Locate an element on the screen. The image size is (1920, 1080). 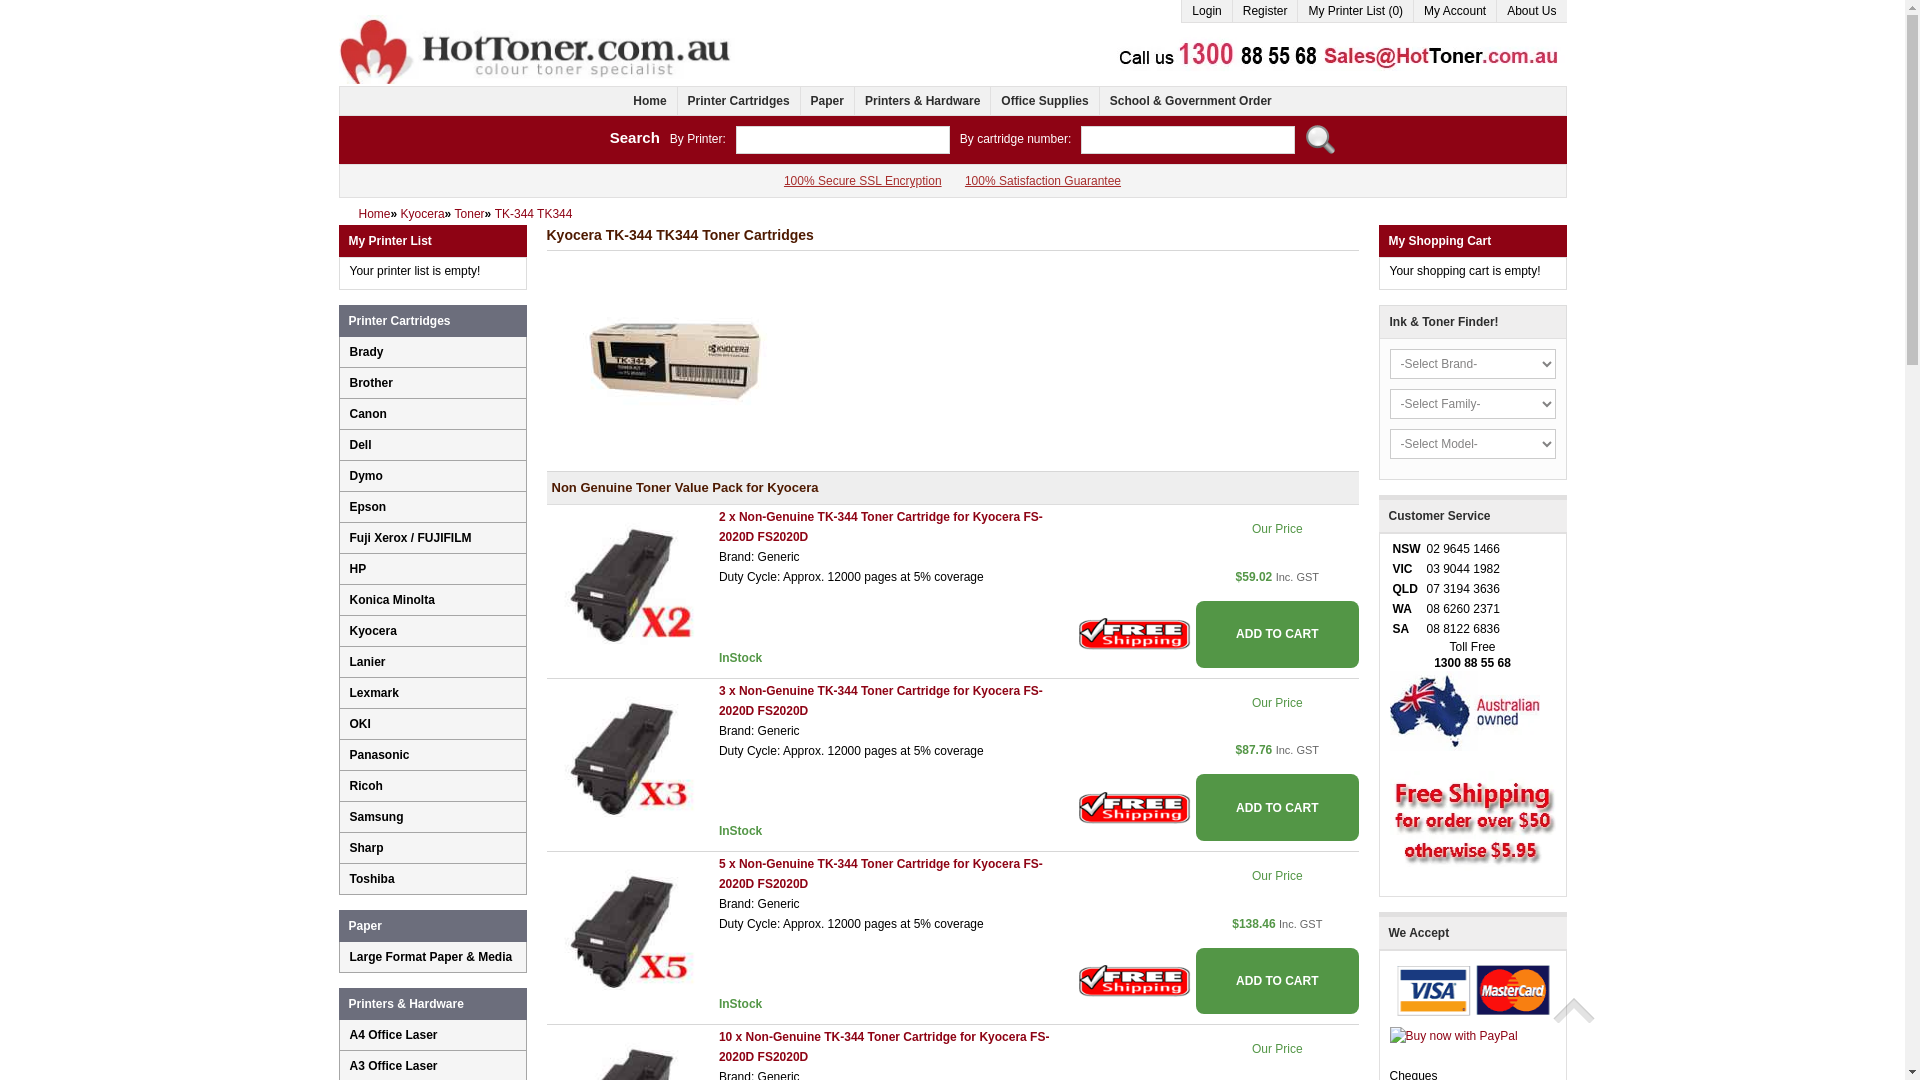
OKI is located at coordinates (438, 724).